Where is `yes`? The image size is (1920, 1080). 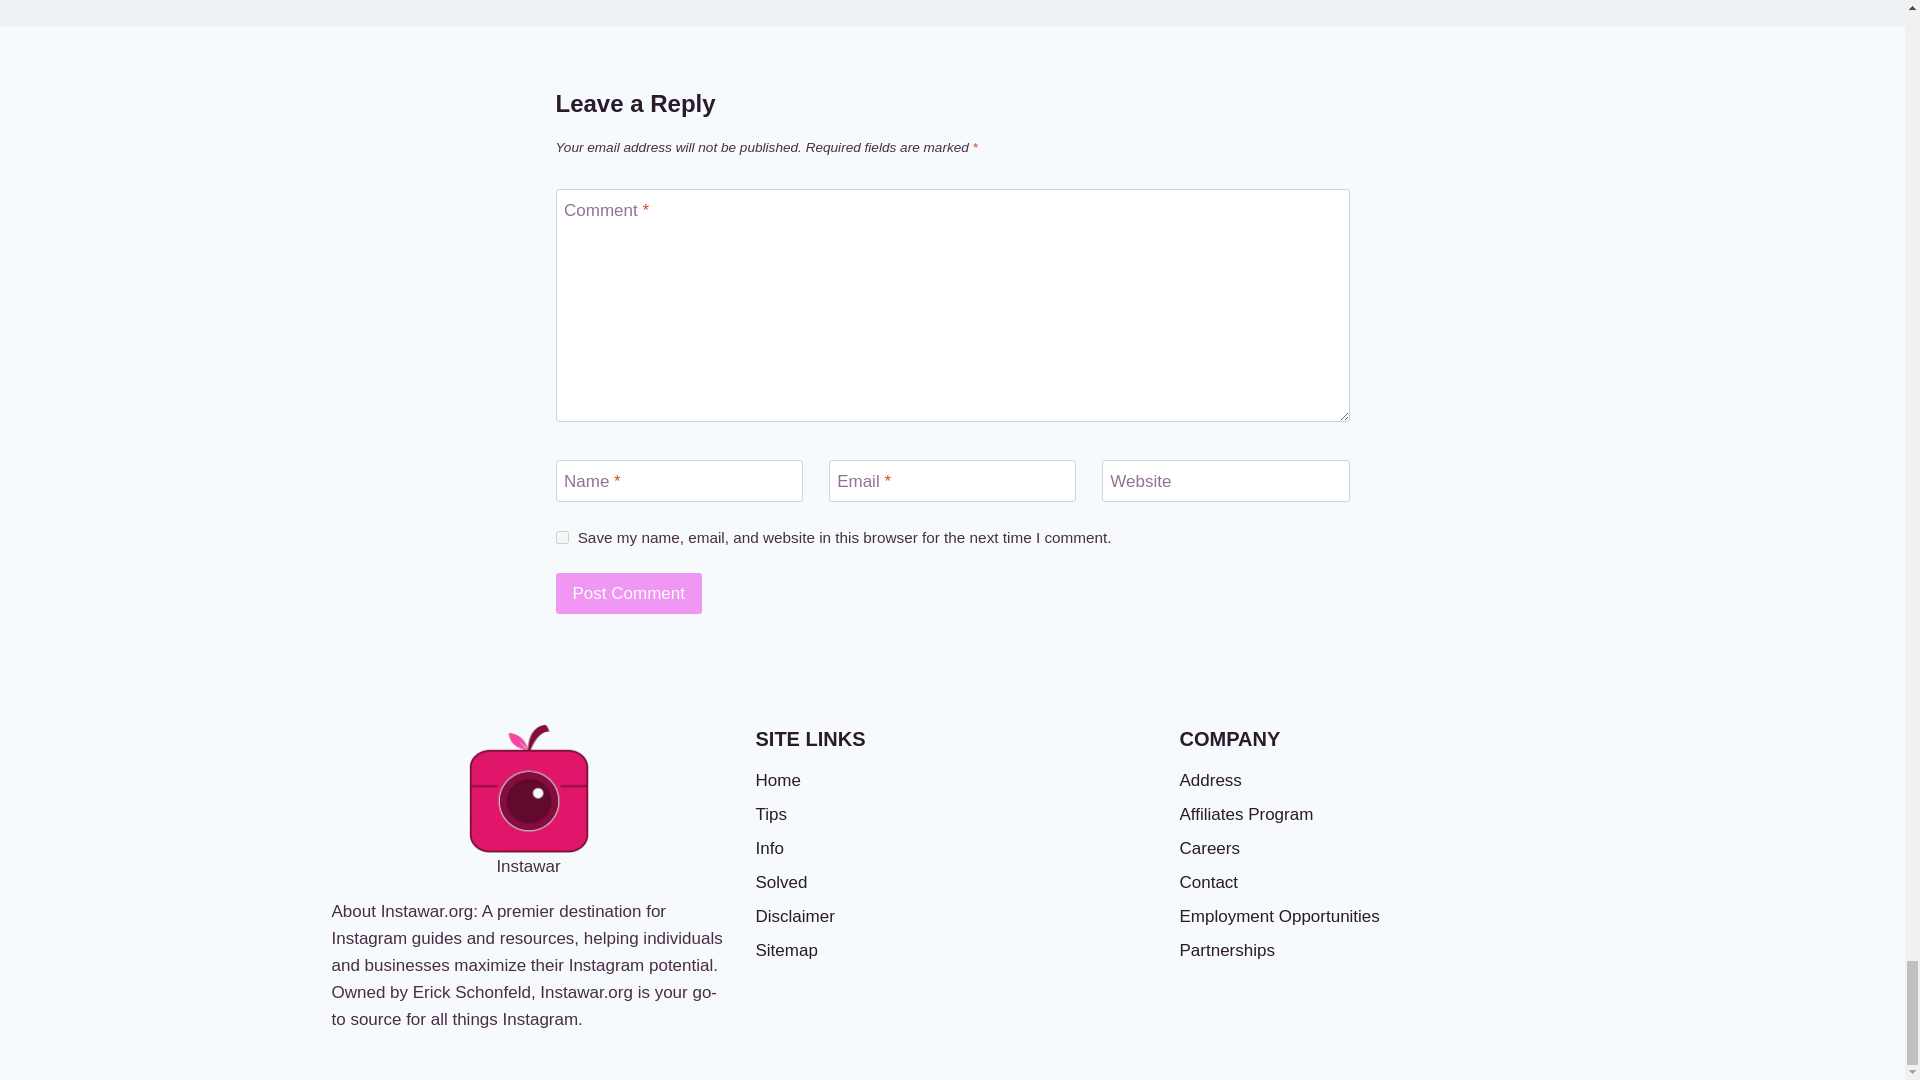
yes is located at coordinates (562, 538).